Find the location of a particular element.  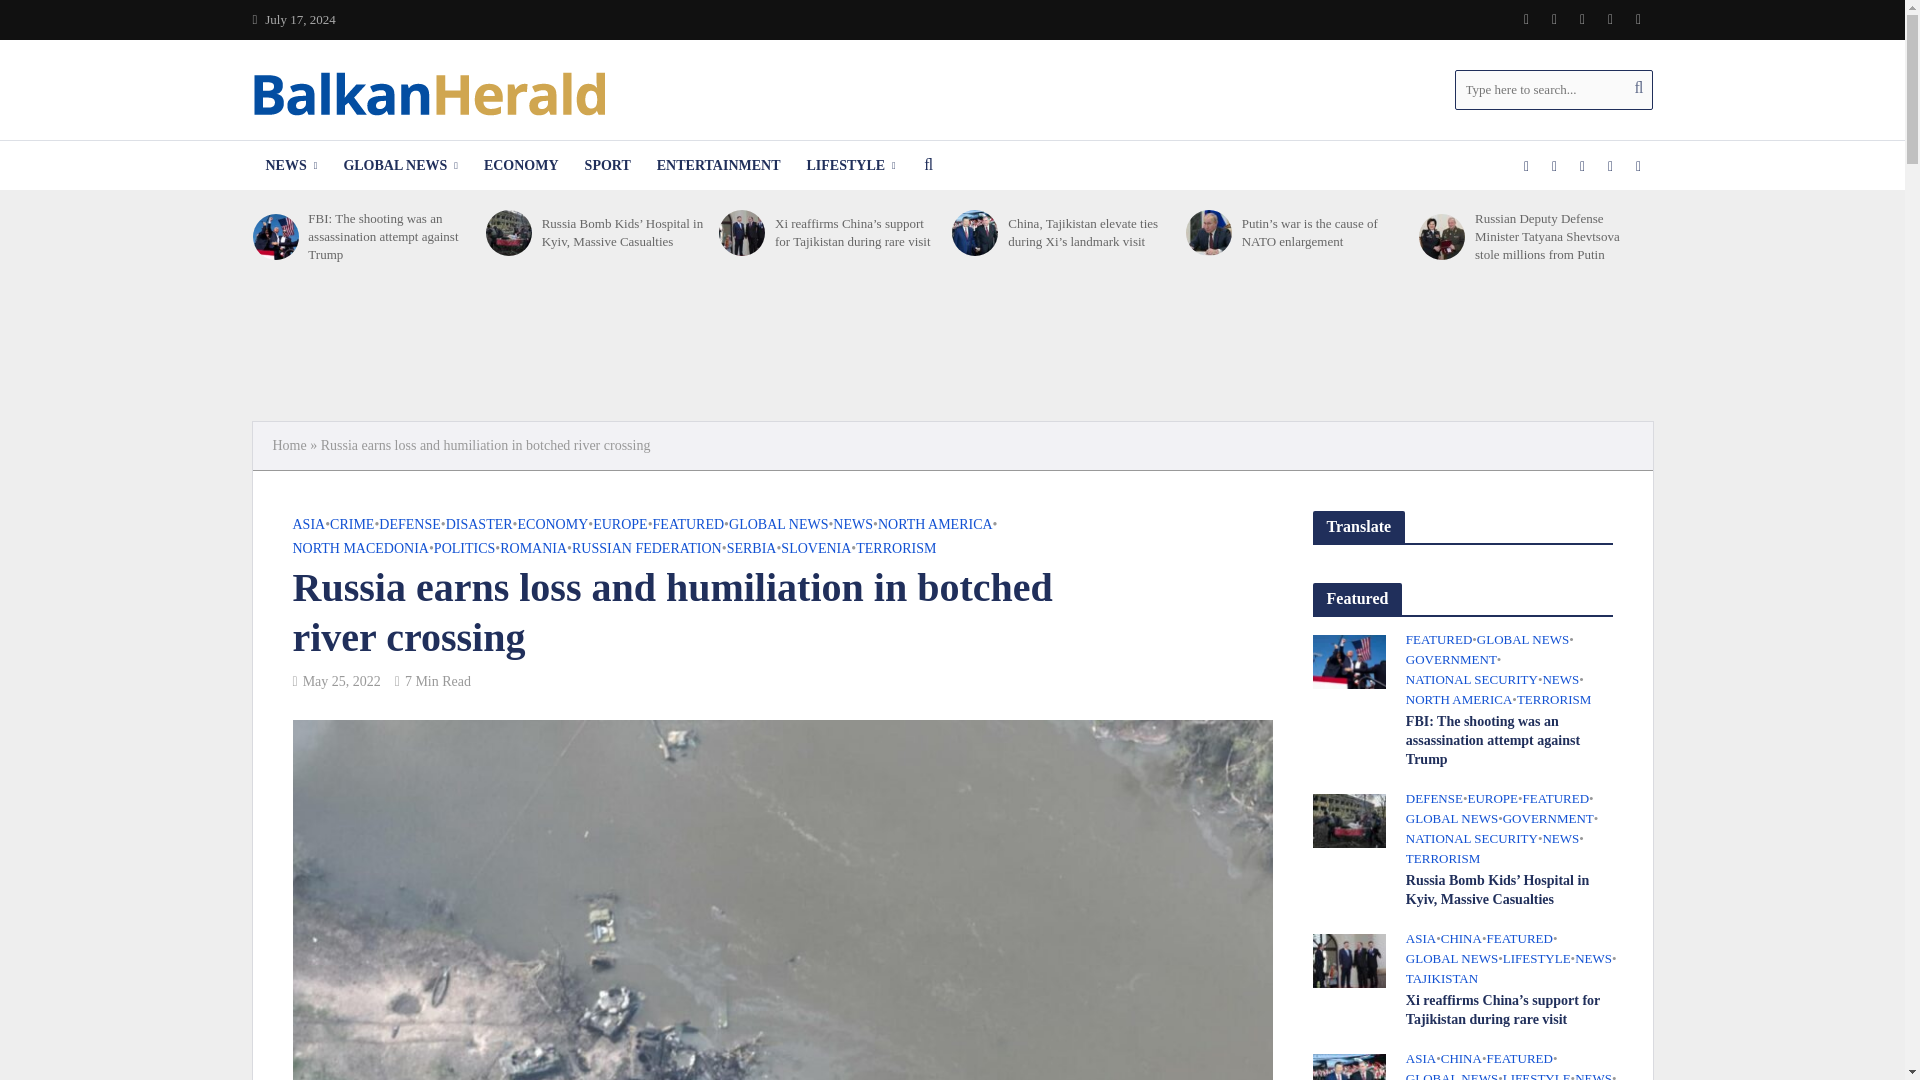

LIFESTYLE is located at coordinates (851, 166).